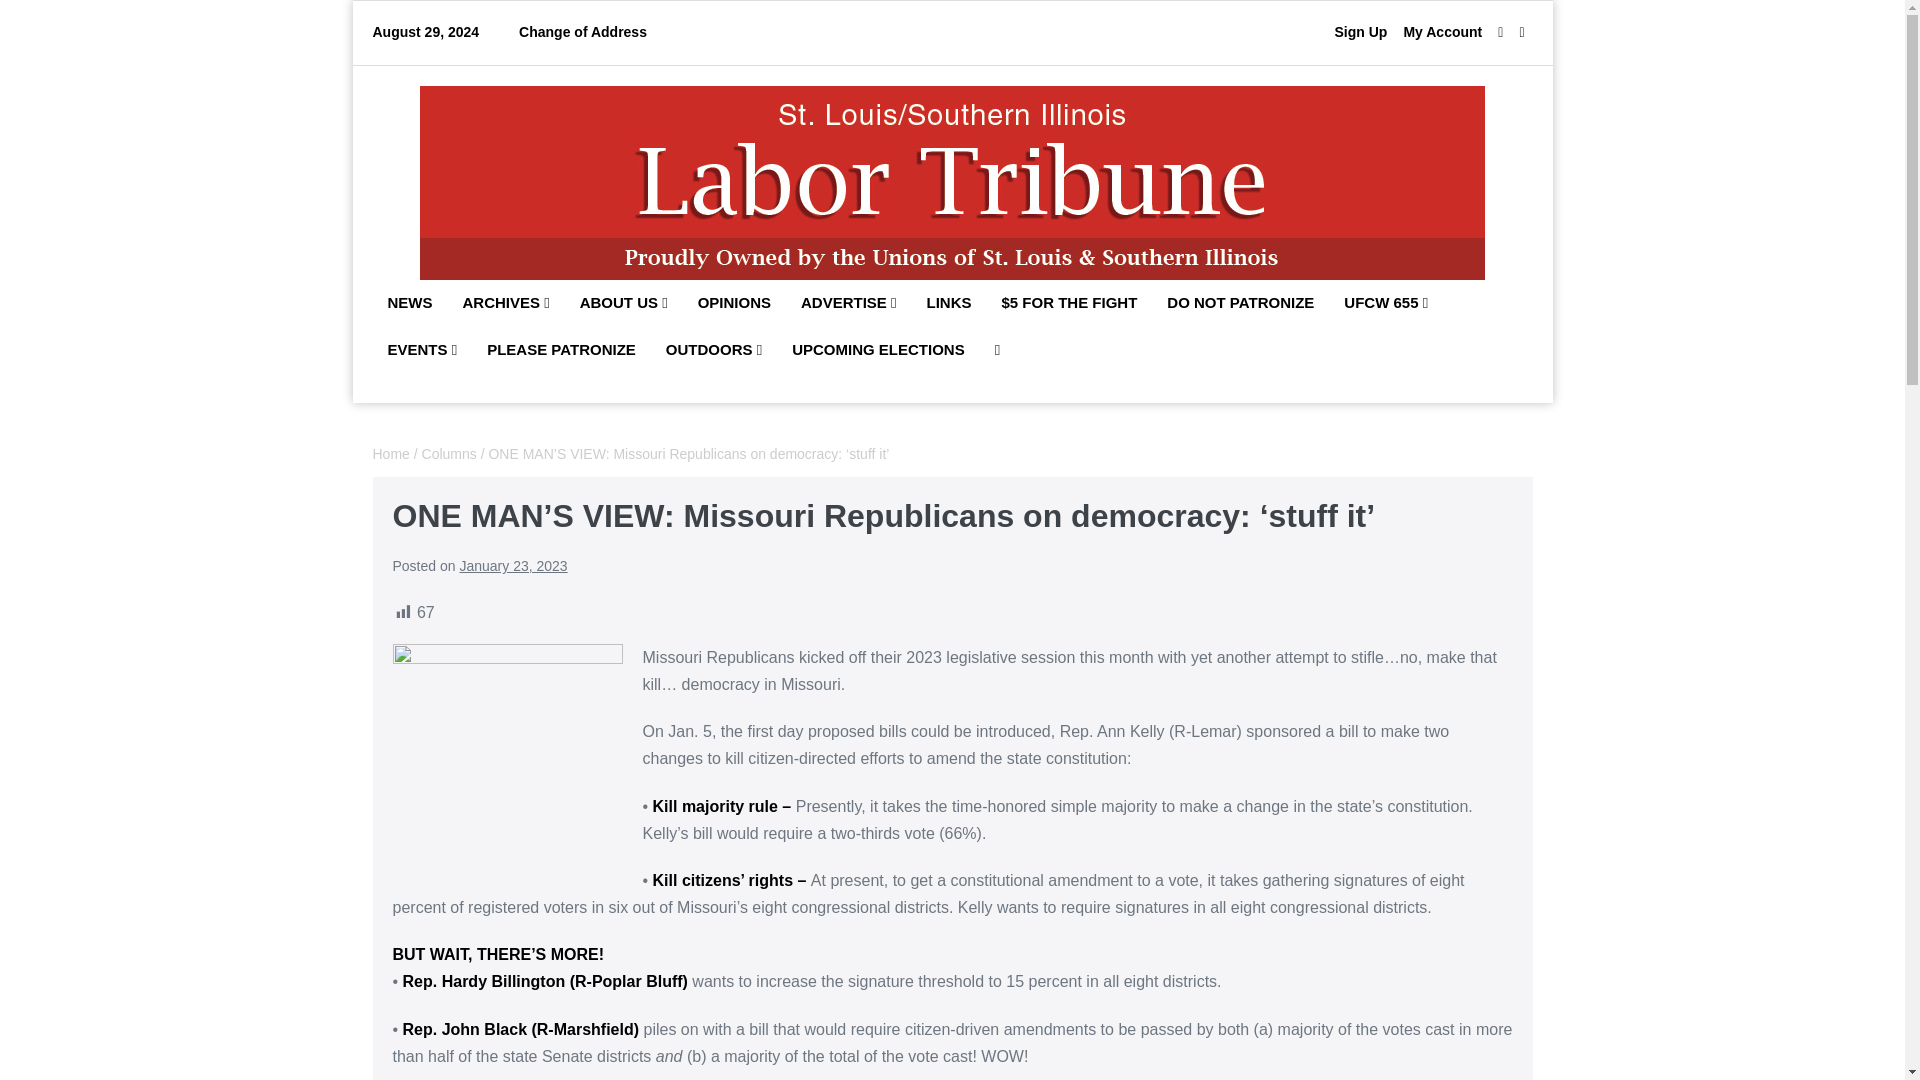  Describe the element at coordinates (714, 350) in the screenshot. I see `OUTDOORS` at that location.